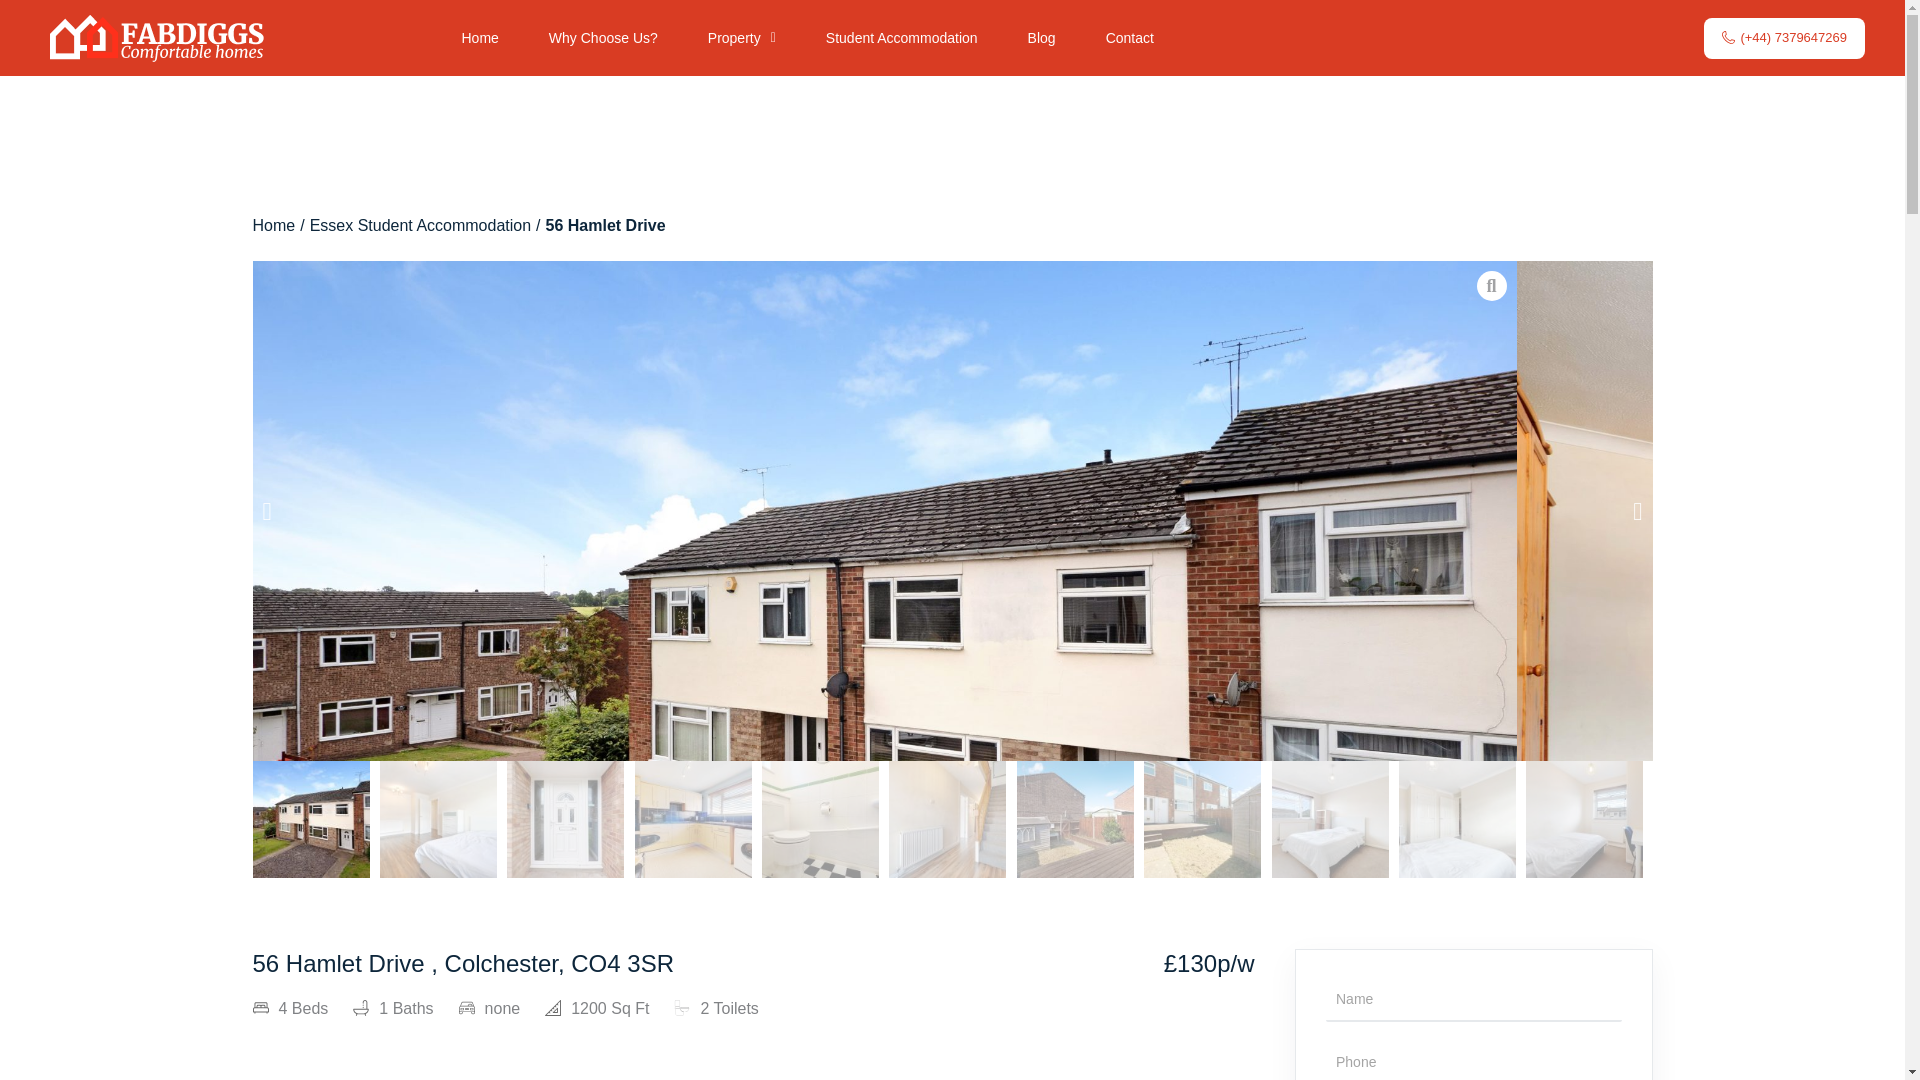 This screenshot has width=1920, height=1080. What do you see at coordinates (901, 38) in the screenshot?
I see `Student Accommodation` at bounding box center [901, 38].